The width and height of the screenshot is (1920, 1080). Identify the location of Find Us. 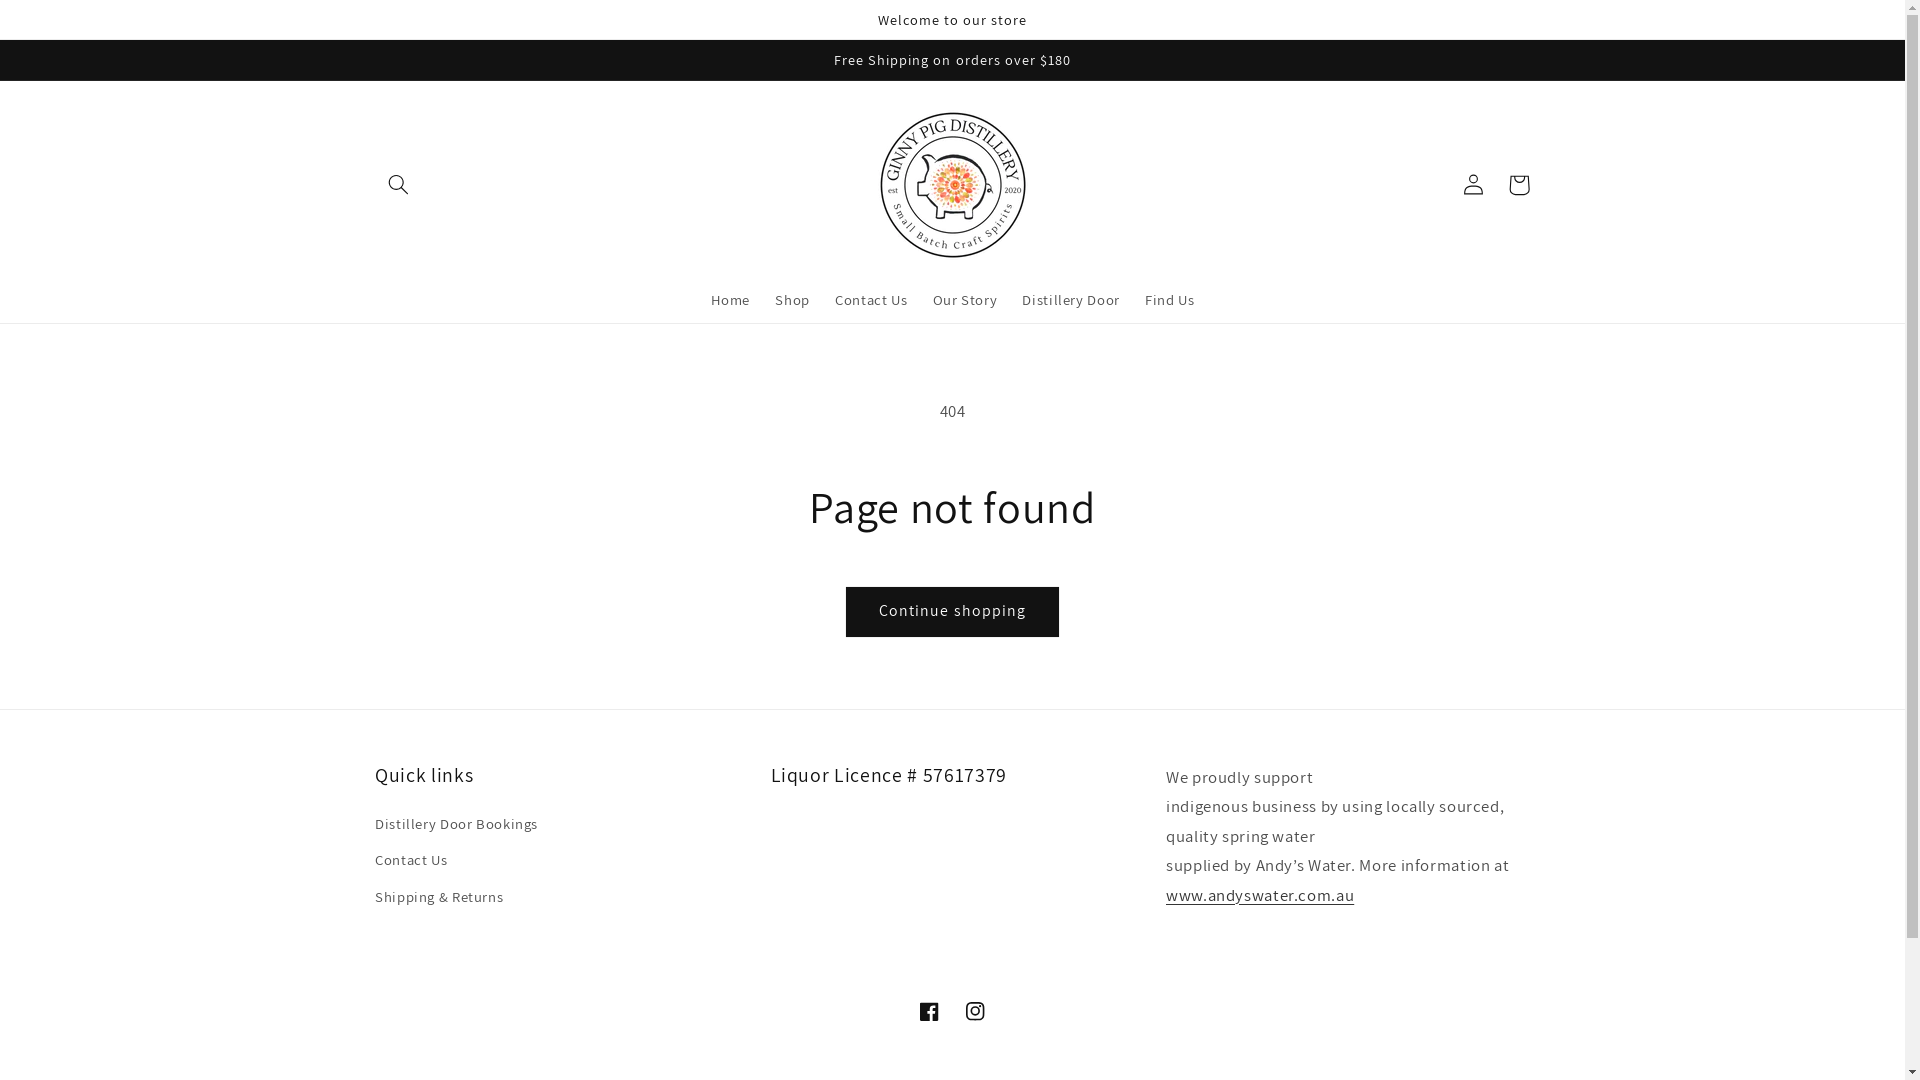
(1170, 301).